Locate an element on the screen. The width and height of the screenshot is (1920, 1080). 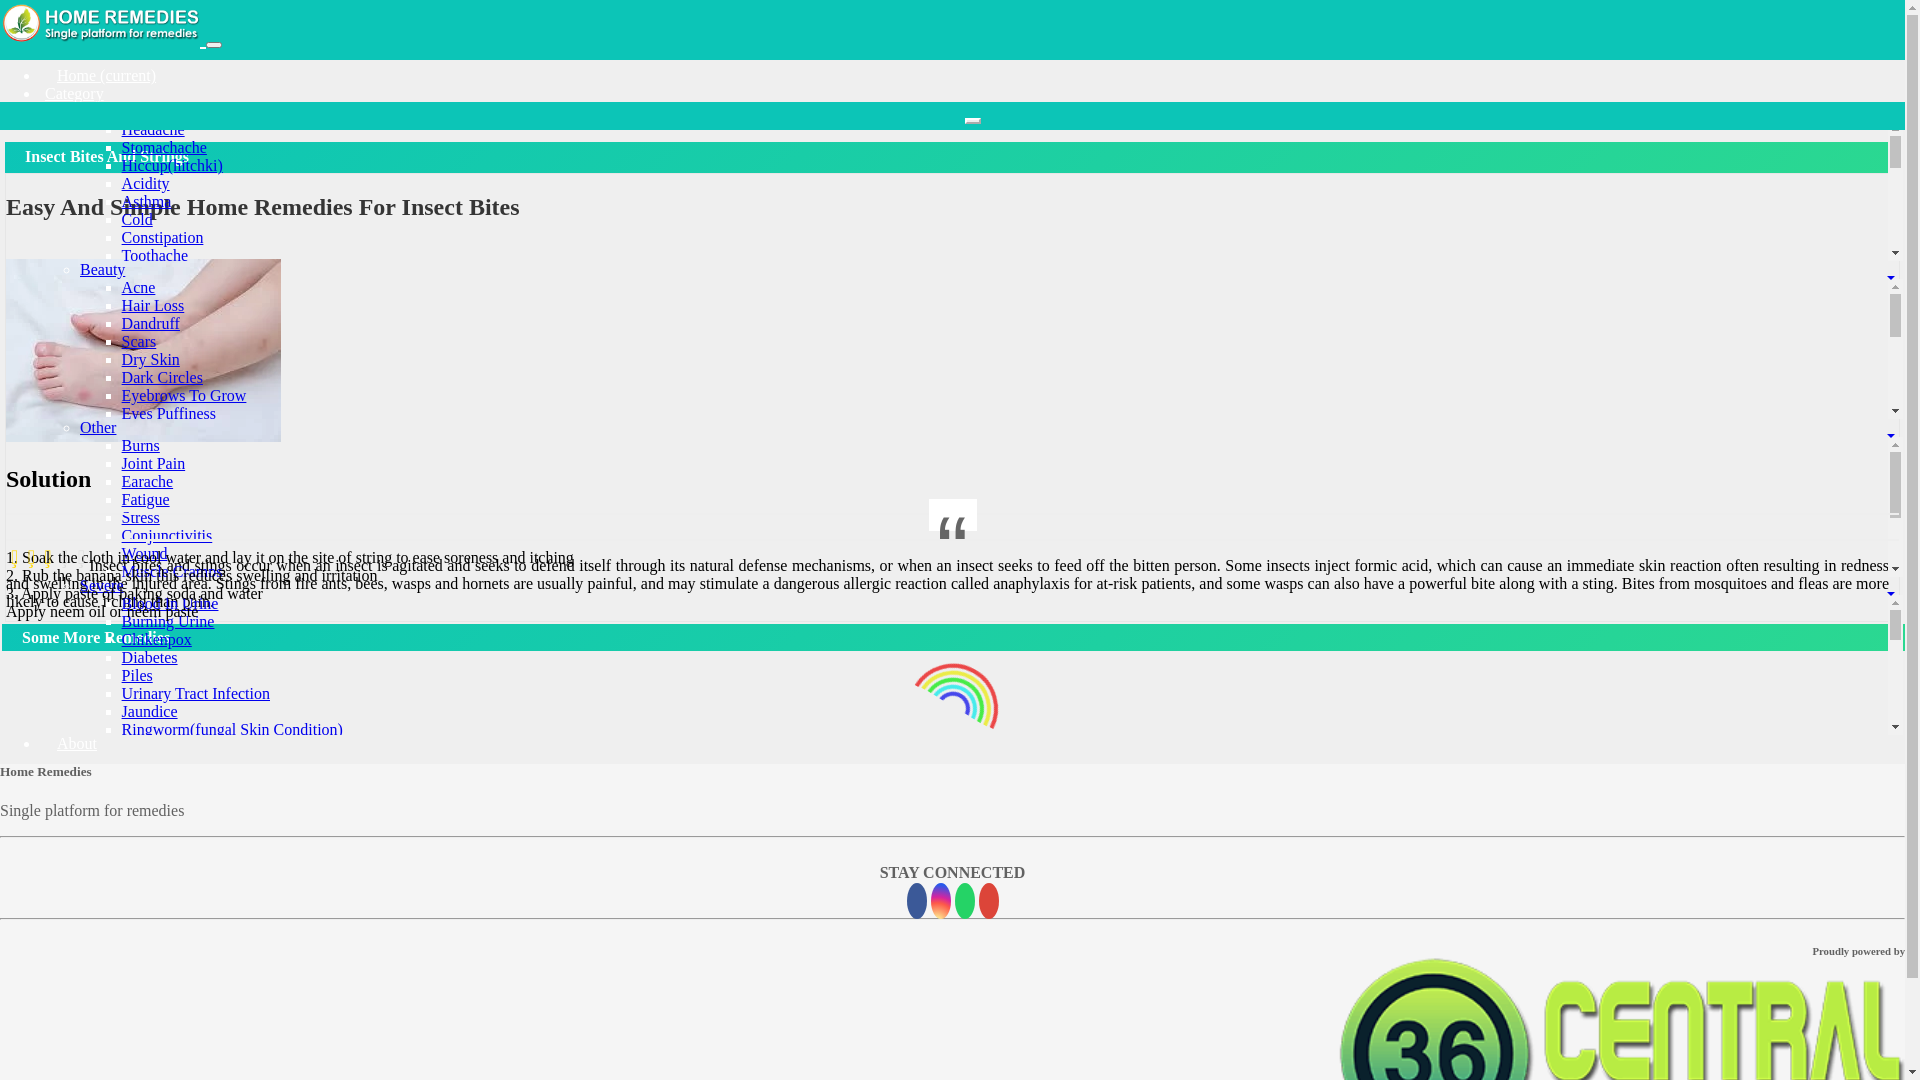
Gastric is located at coordinates (145, 364).